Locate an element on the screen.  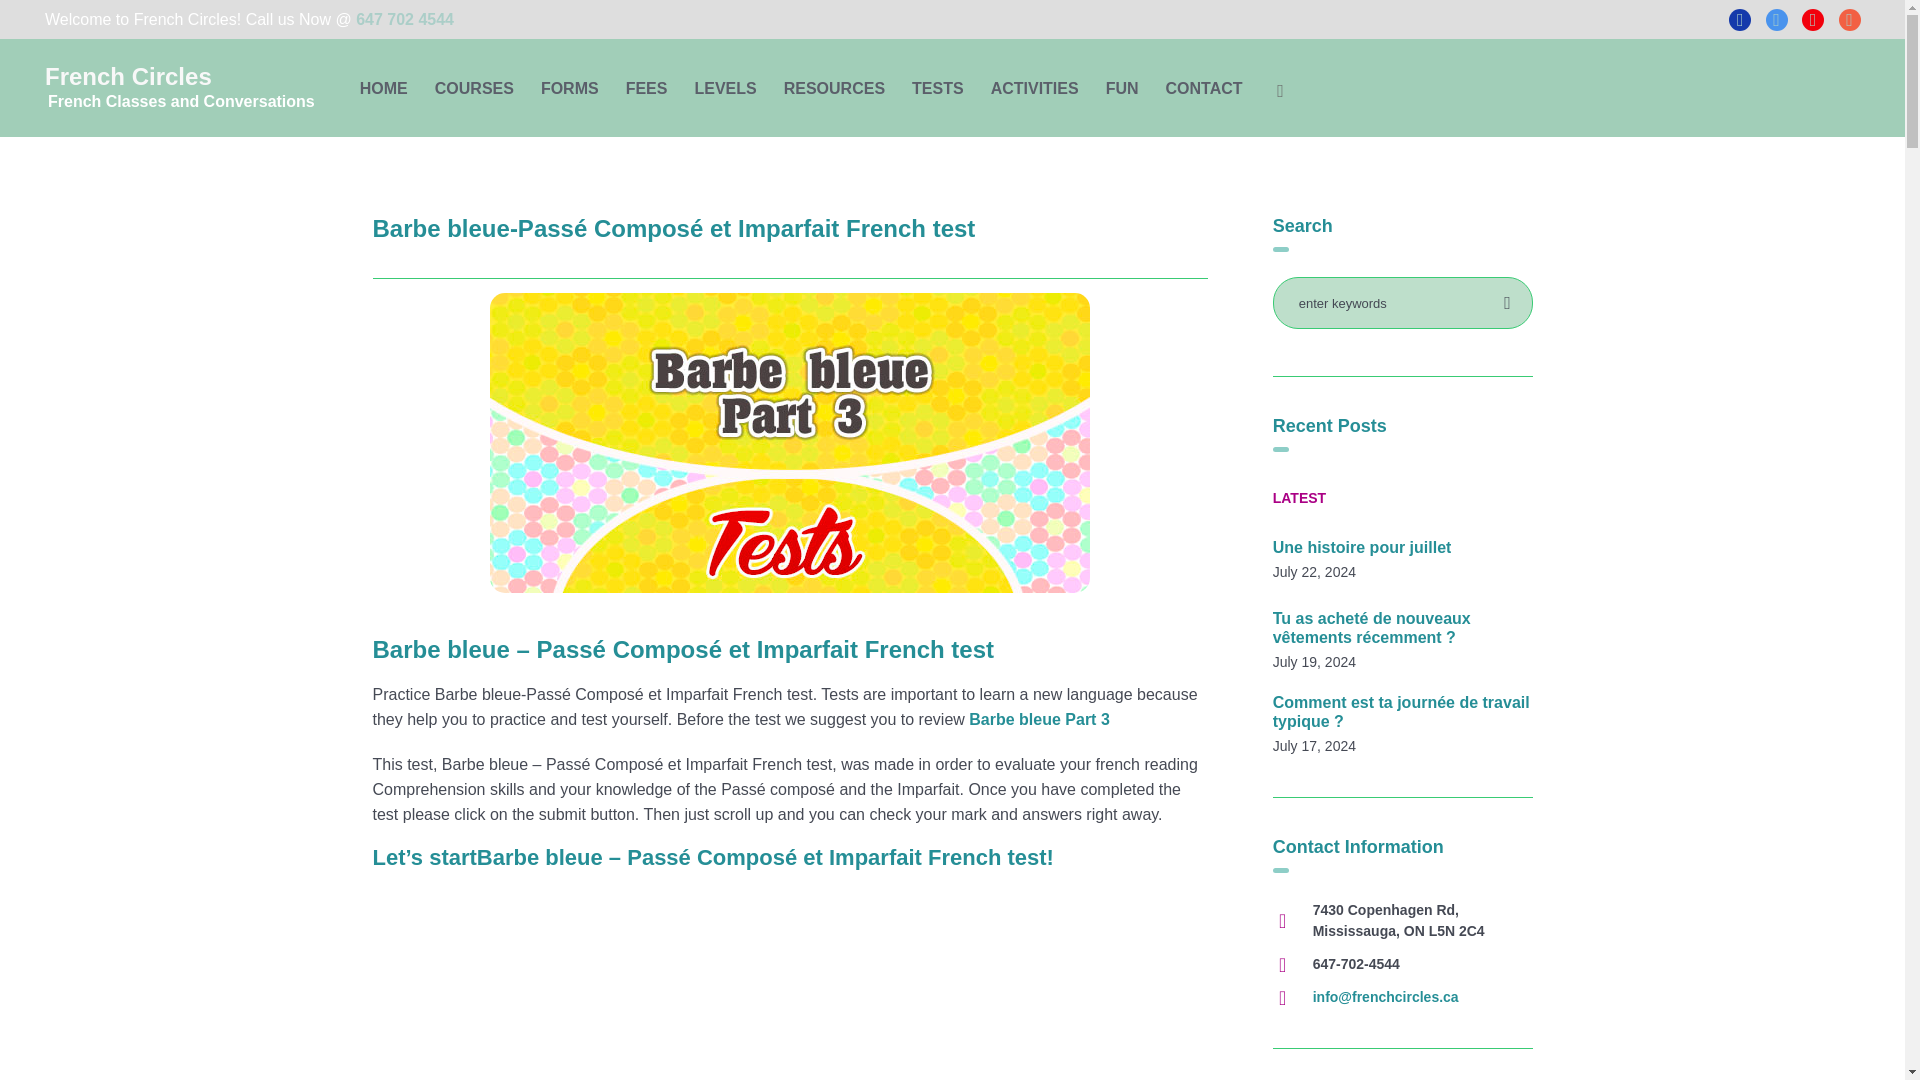
647 702 4544 is located at coordinates (404, 18).